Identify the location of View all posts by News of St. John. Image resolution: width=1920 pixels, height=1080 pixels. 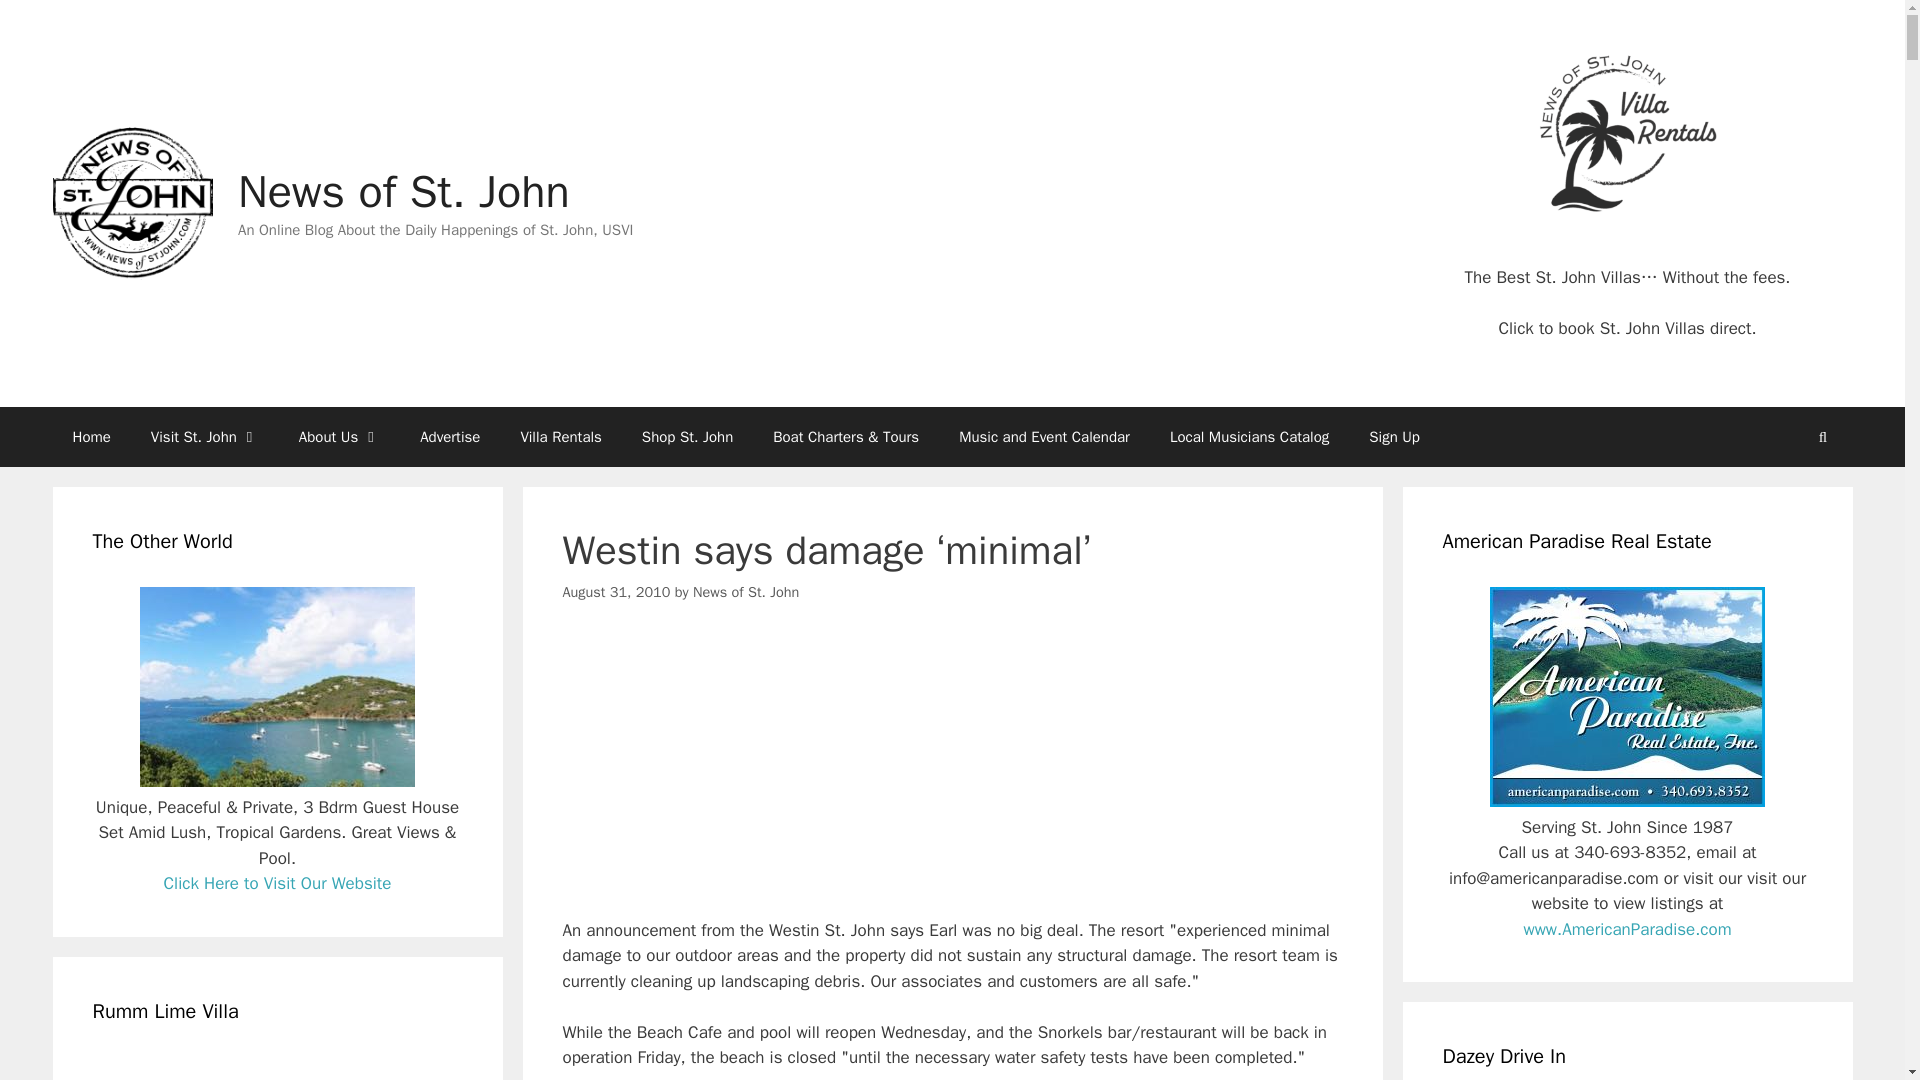
(746, 592).